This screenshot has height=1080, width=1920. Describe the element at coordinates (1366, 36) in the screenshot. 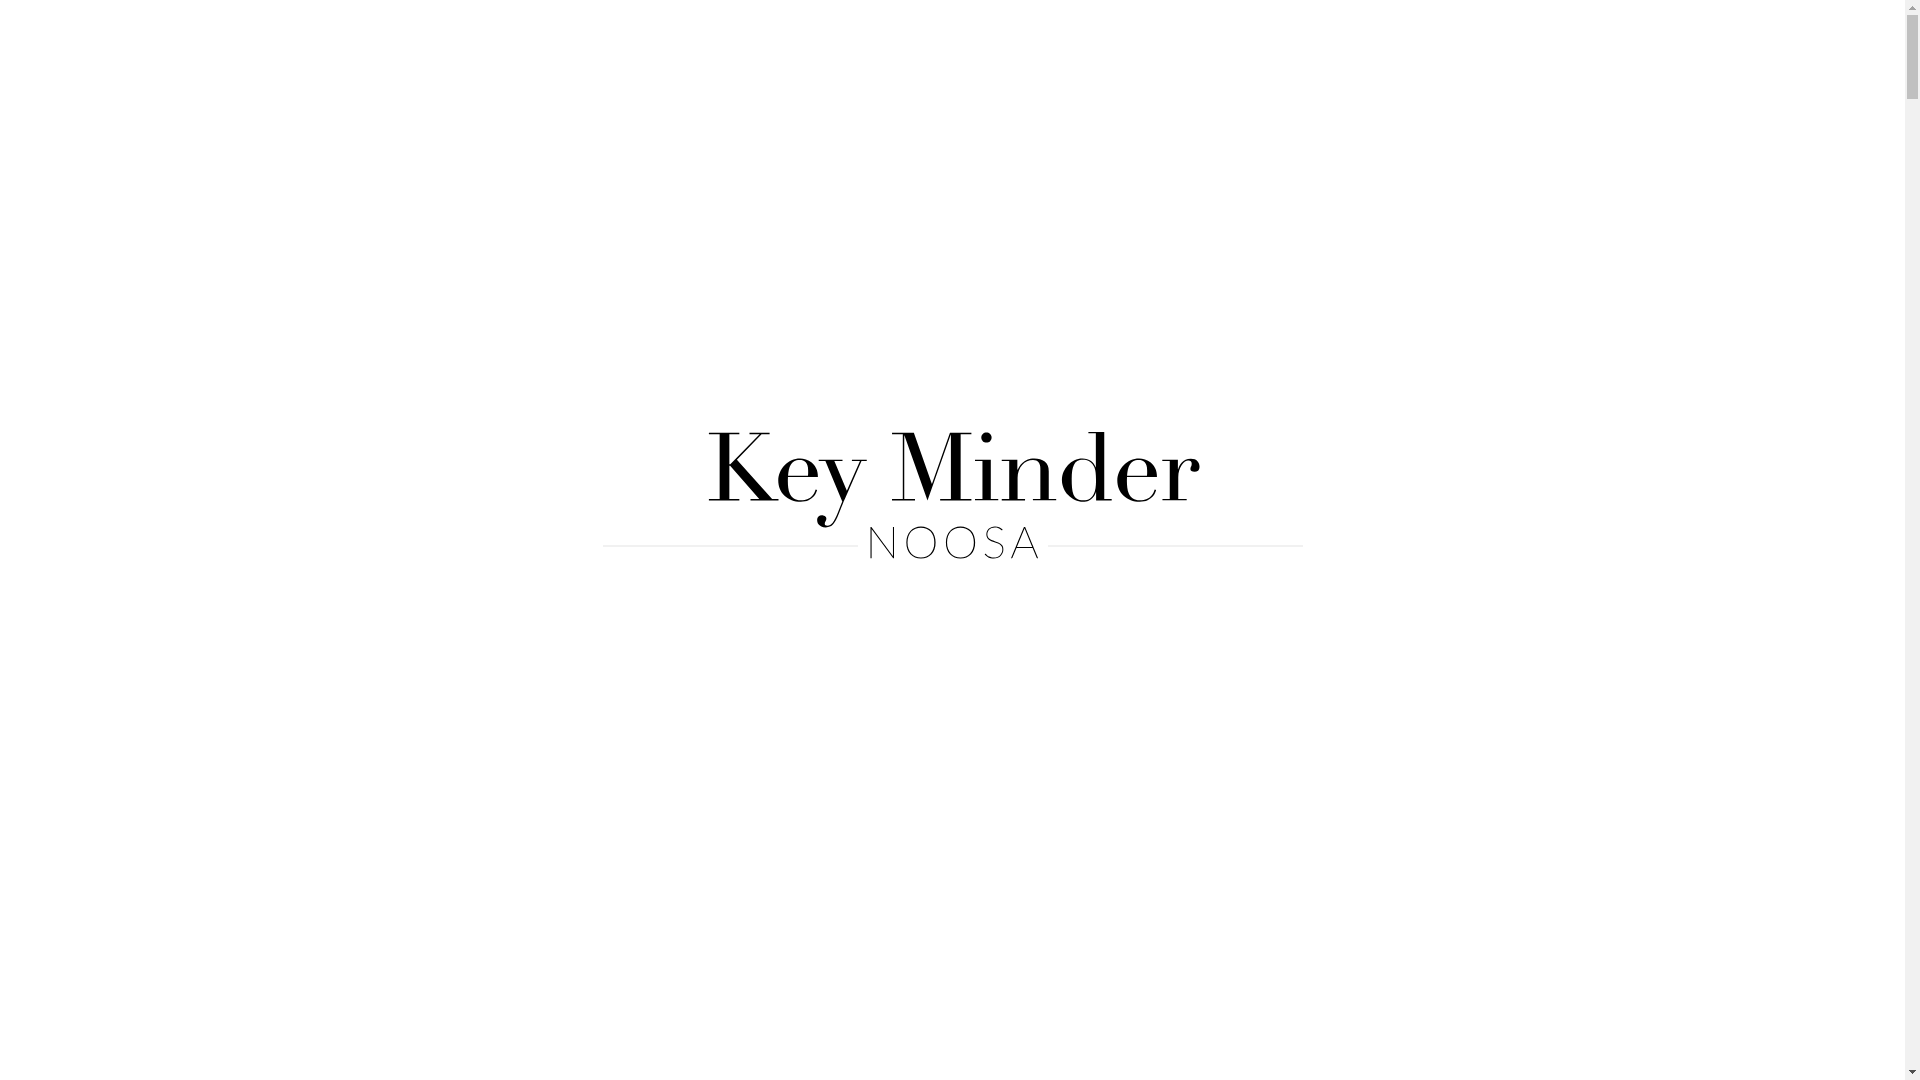

I see `ENQUIRE` at that location.